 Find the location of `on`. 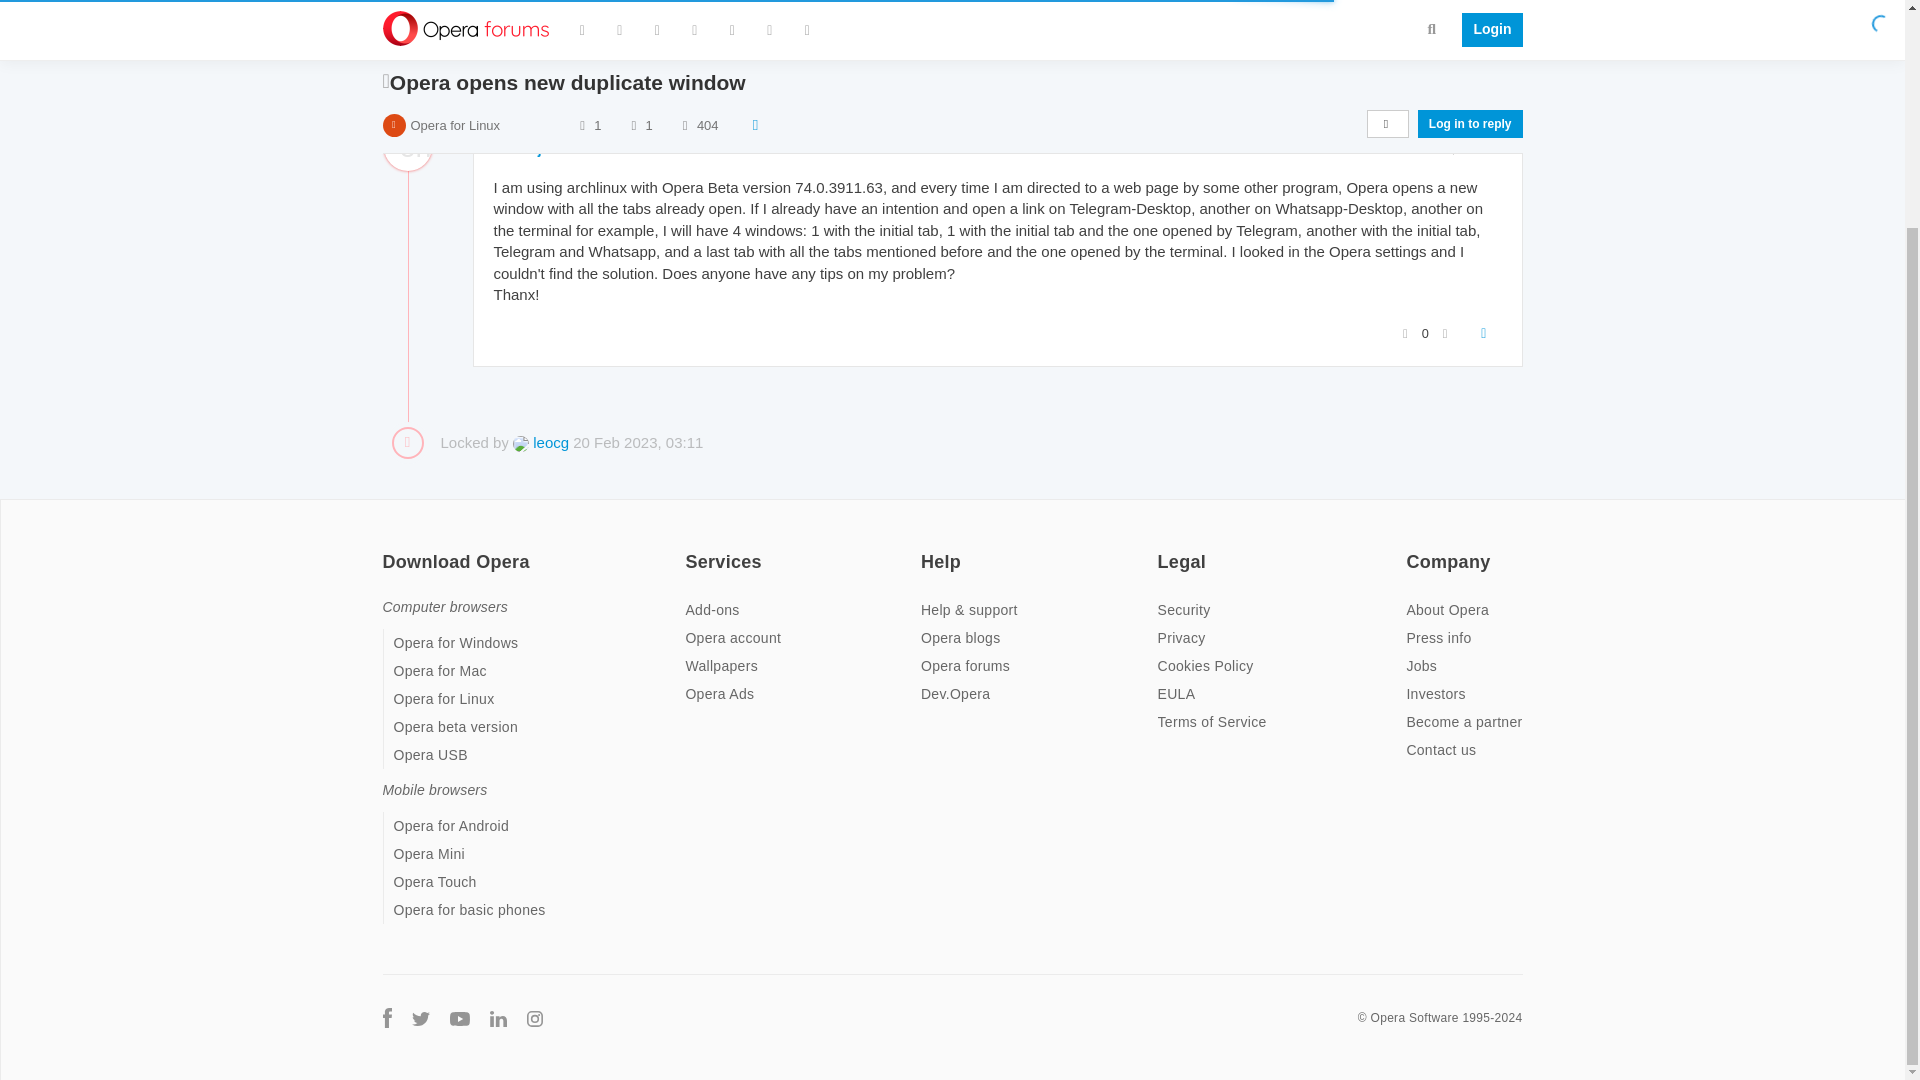

on is located at coordinates (690, 549).